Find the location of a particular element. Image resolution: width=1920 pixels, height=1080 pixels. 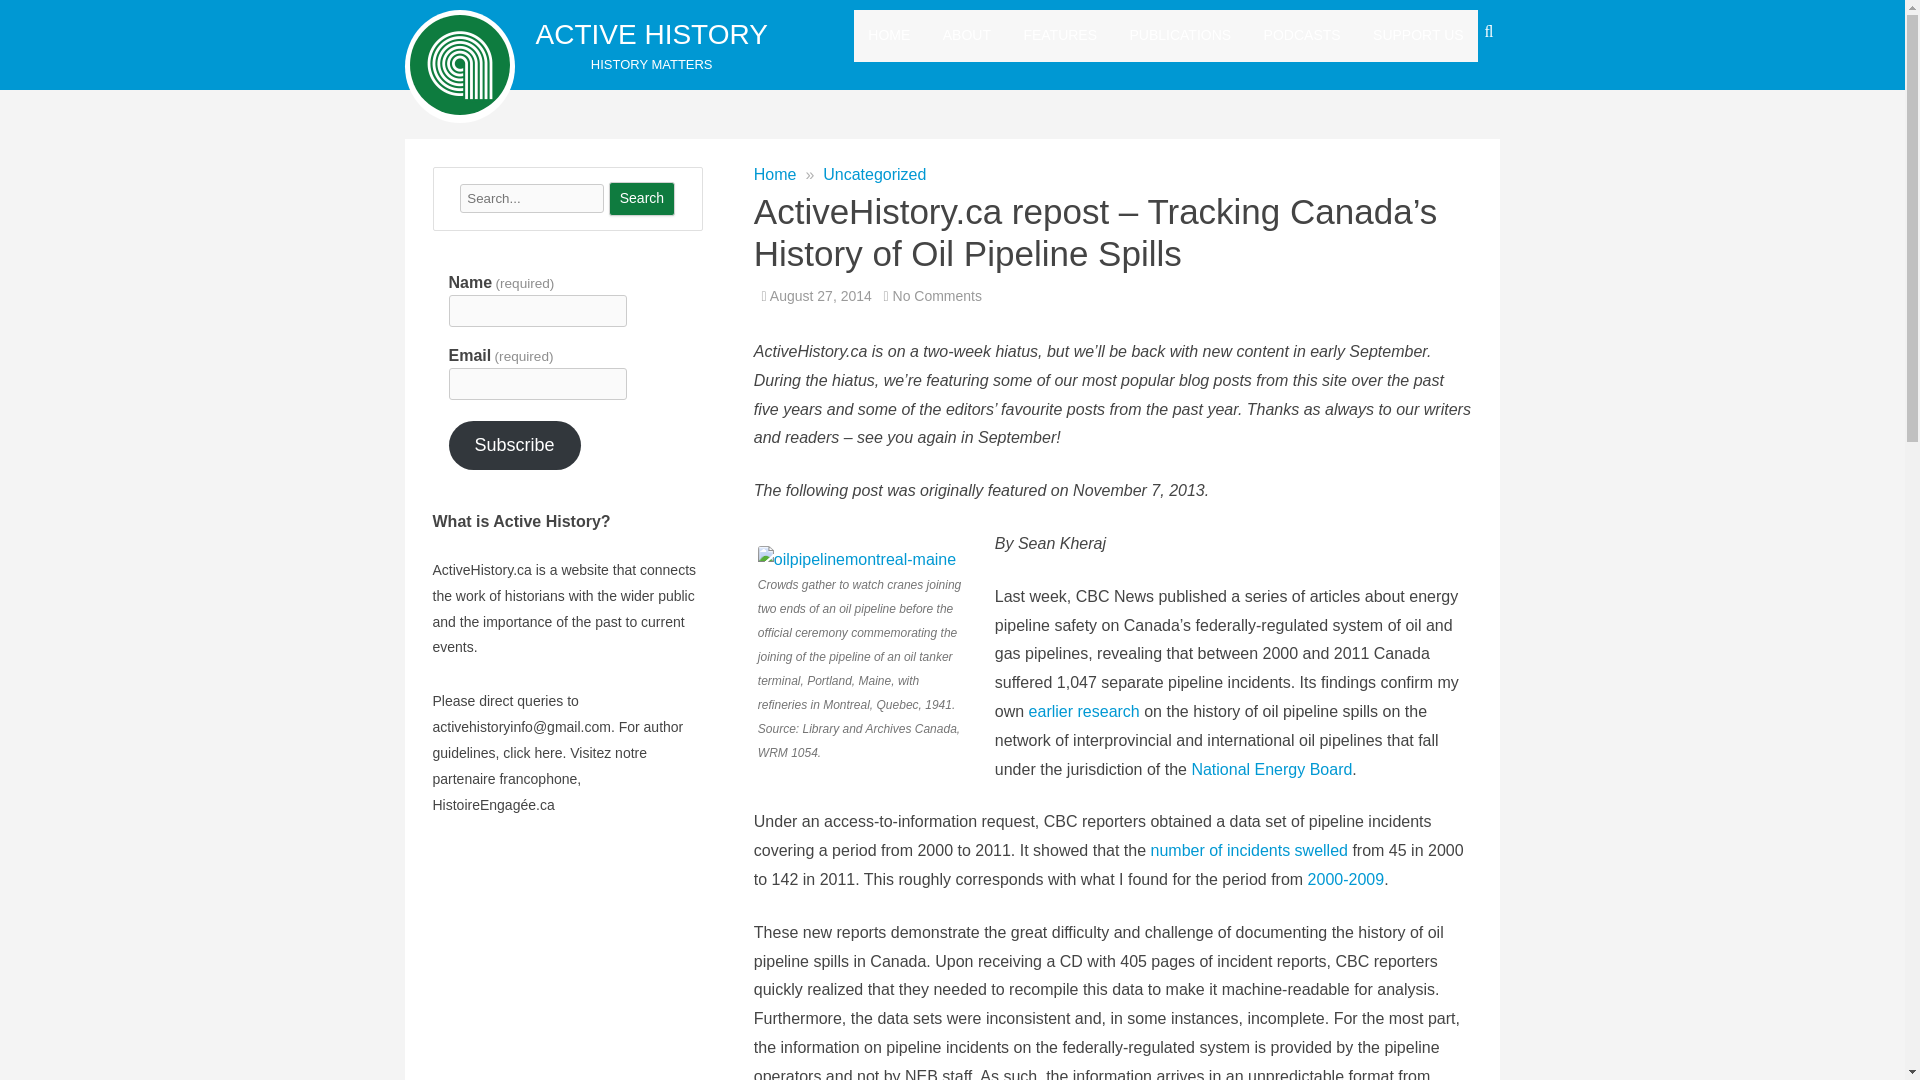

PUBLICATIONS is located at coordinates (1181, 35).